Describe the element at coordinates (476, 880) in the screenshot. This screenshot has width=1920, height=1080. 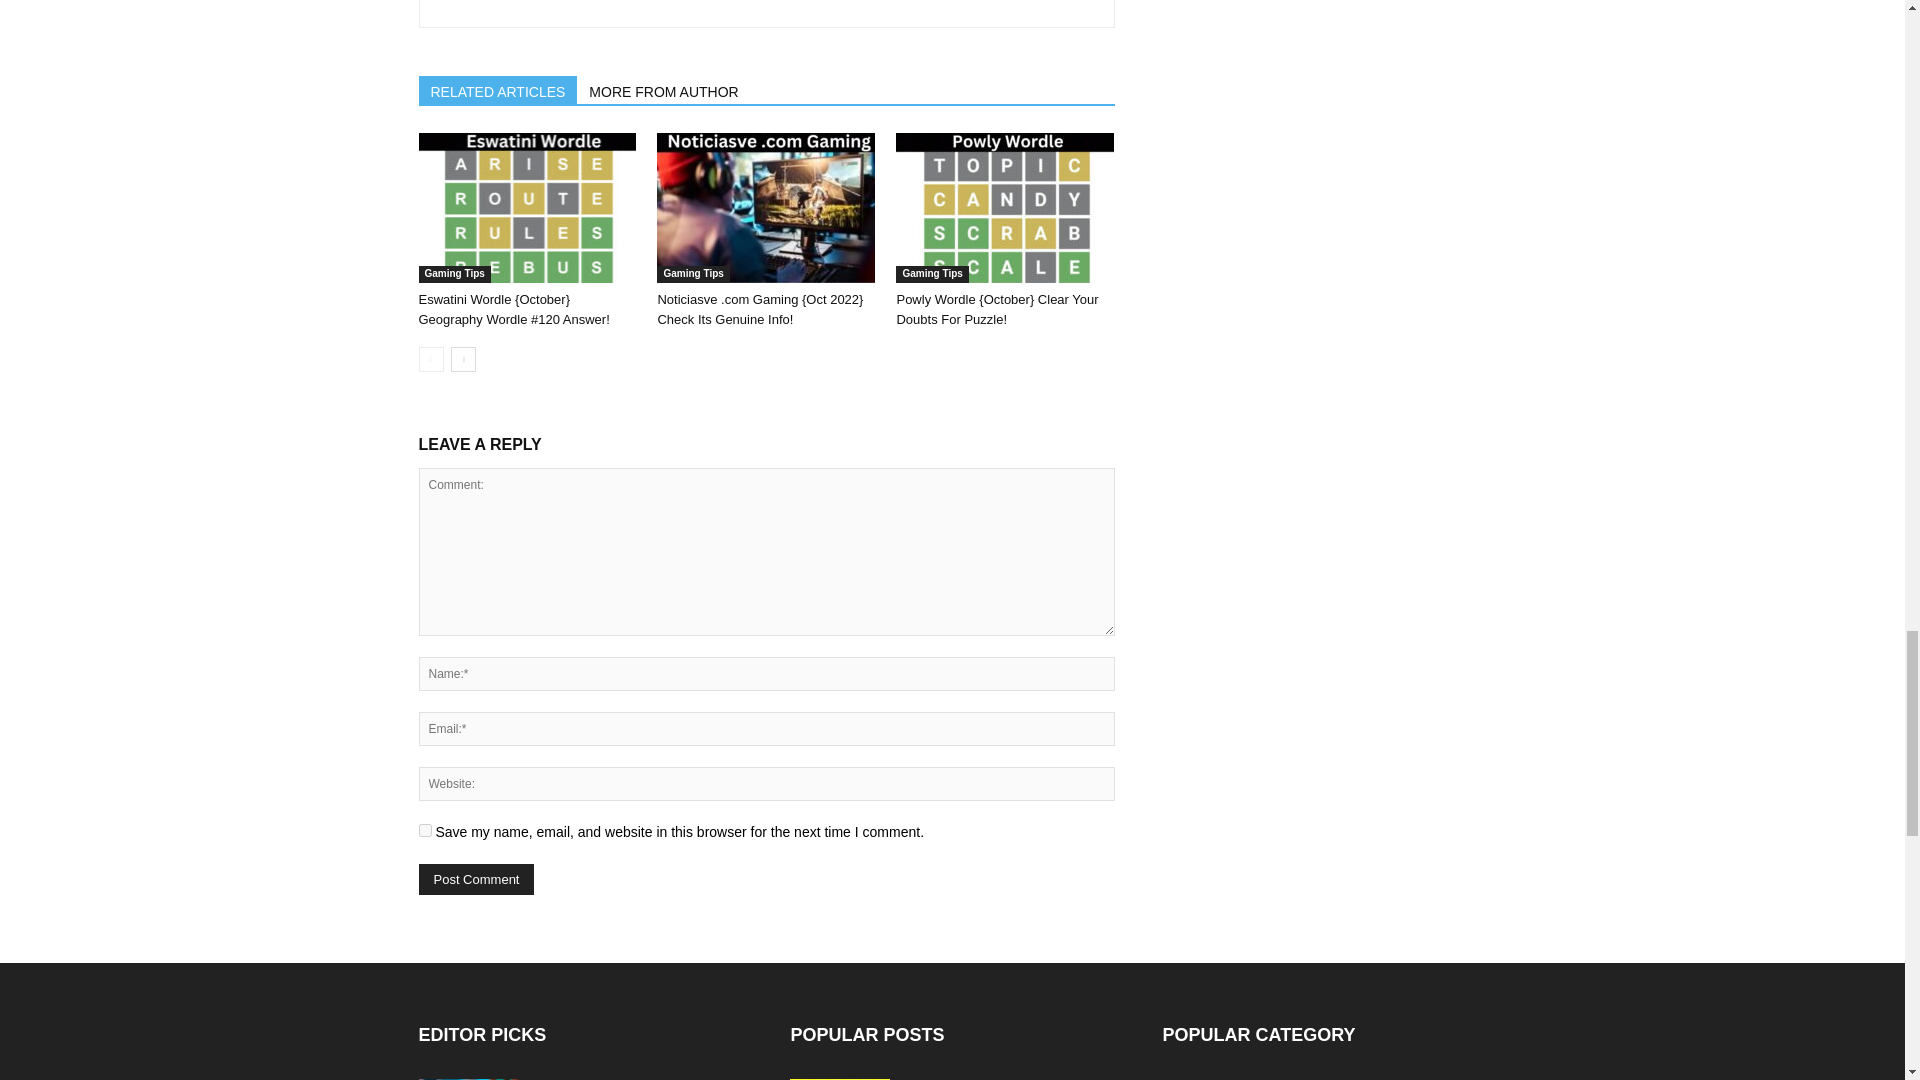
I see `Post Comment` at that location.